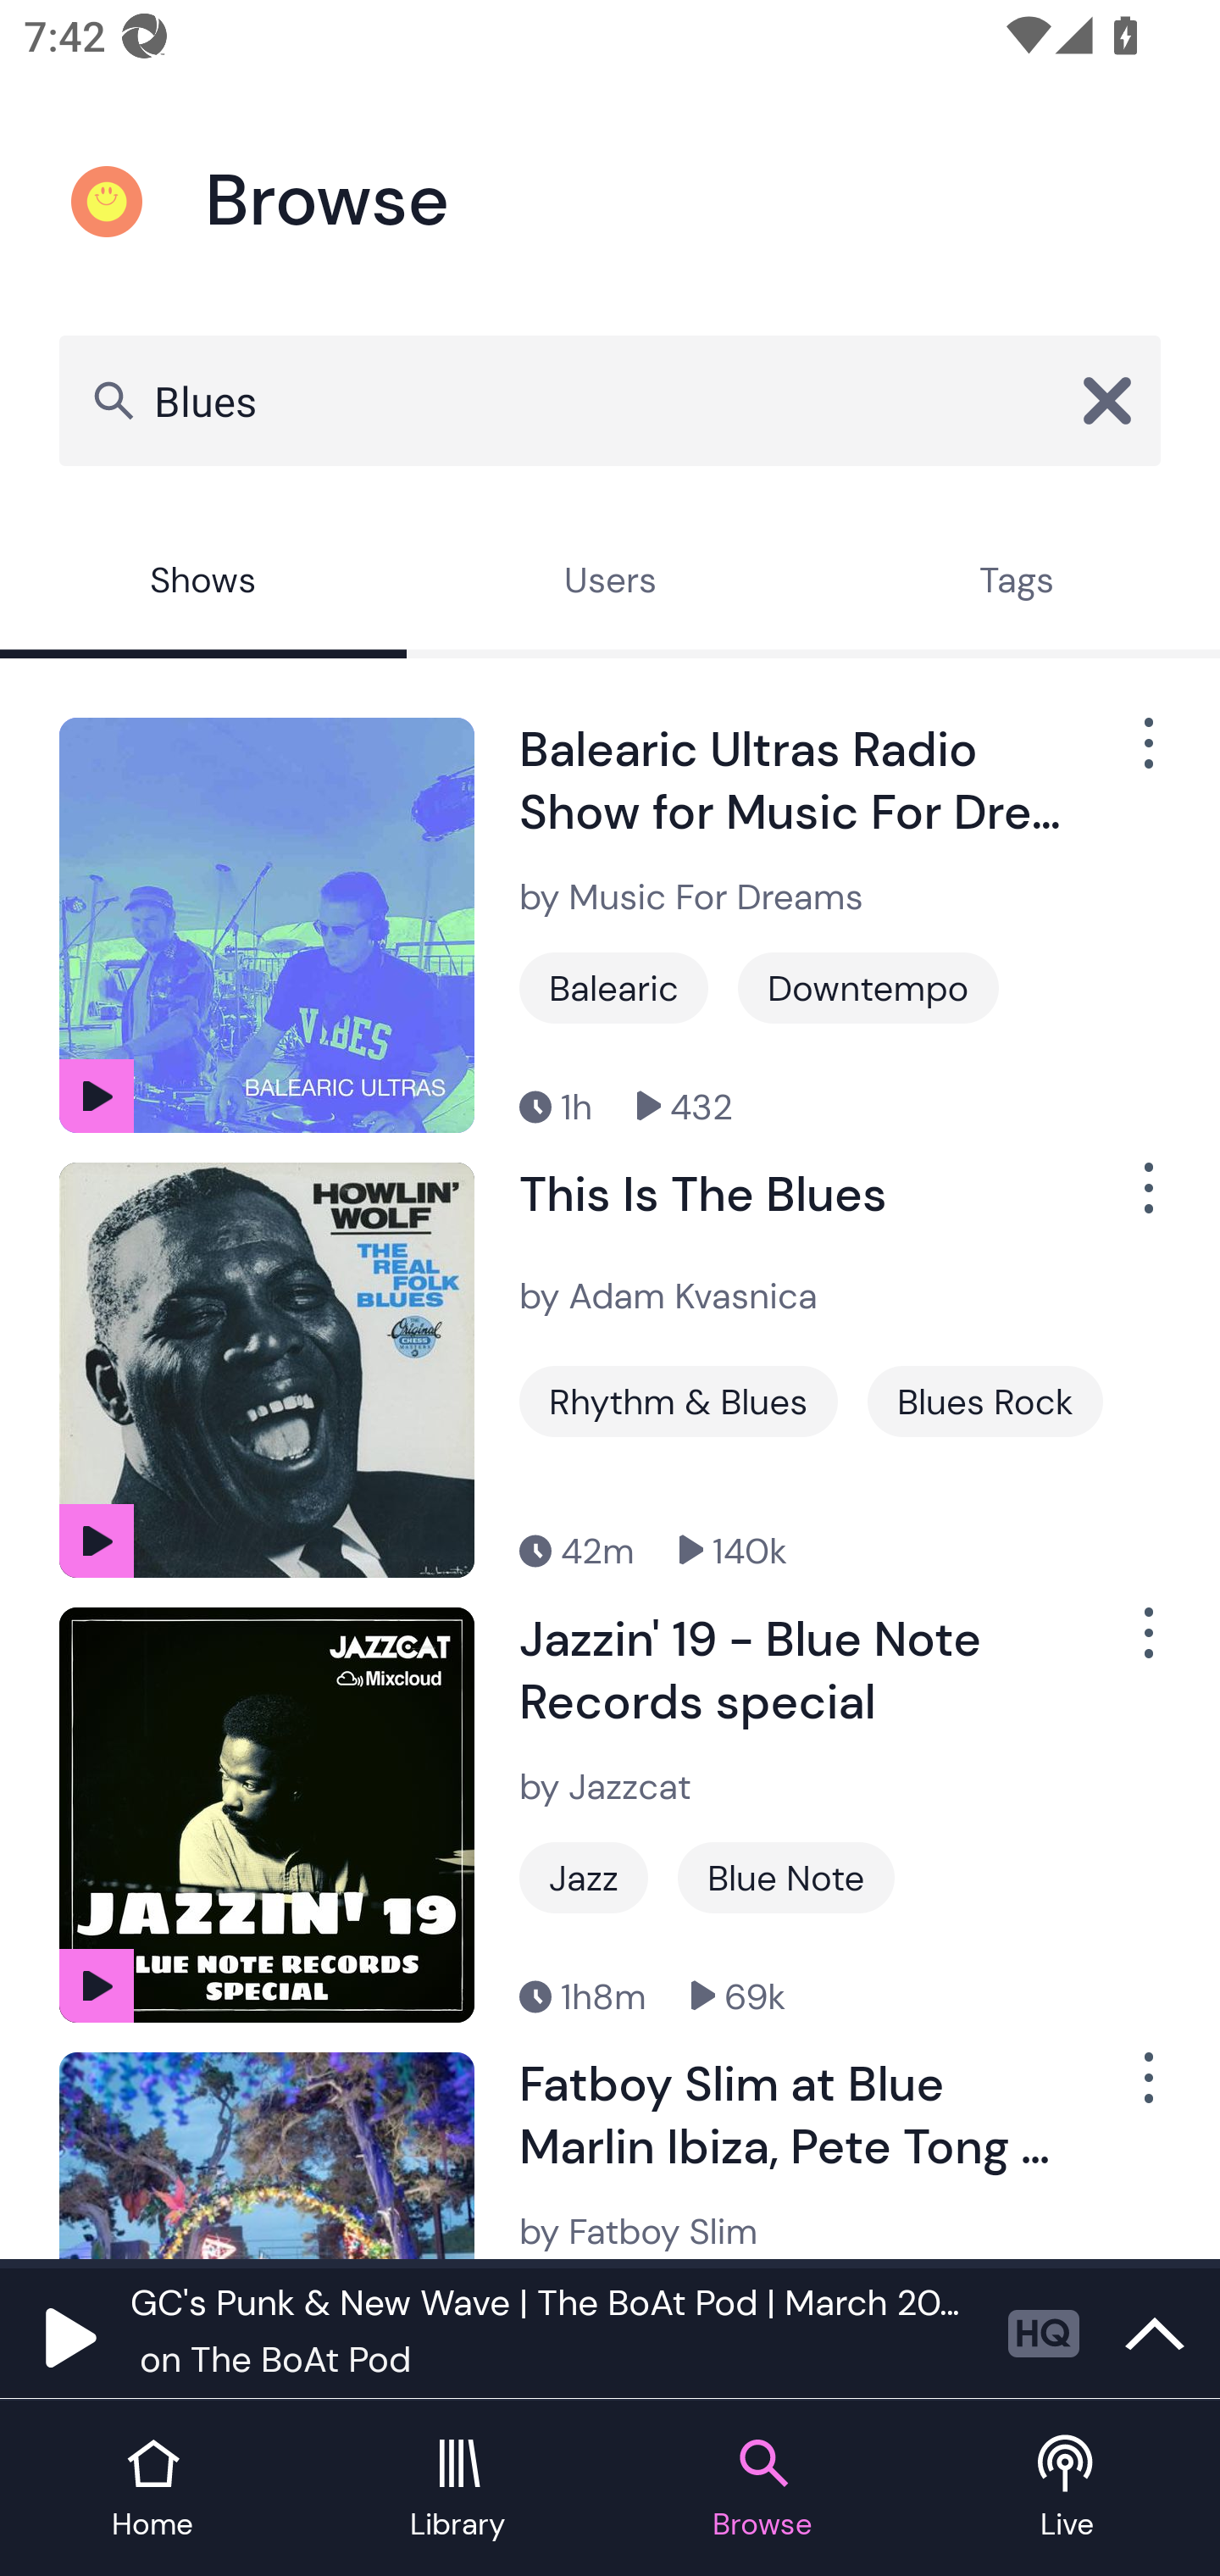 This screenshot has width=1220, height=2576. What do you see at coordinates (610, 400) in the screenshot?
I see `Blues` at bounding box center [610, 400].